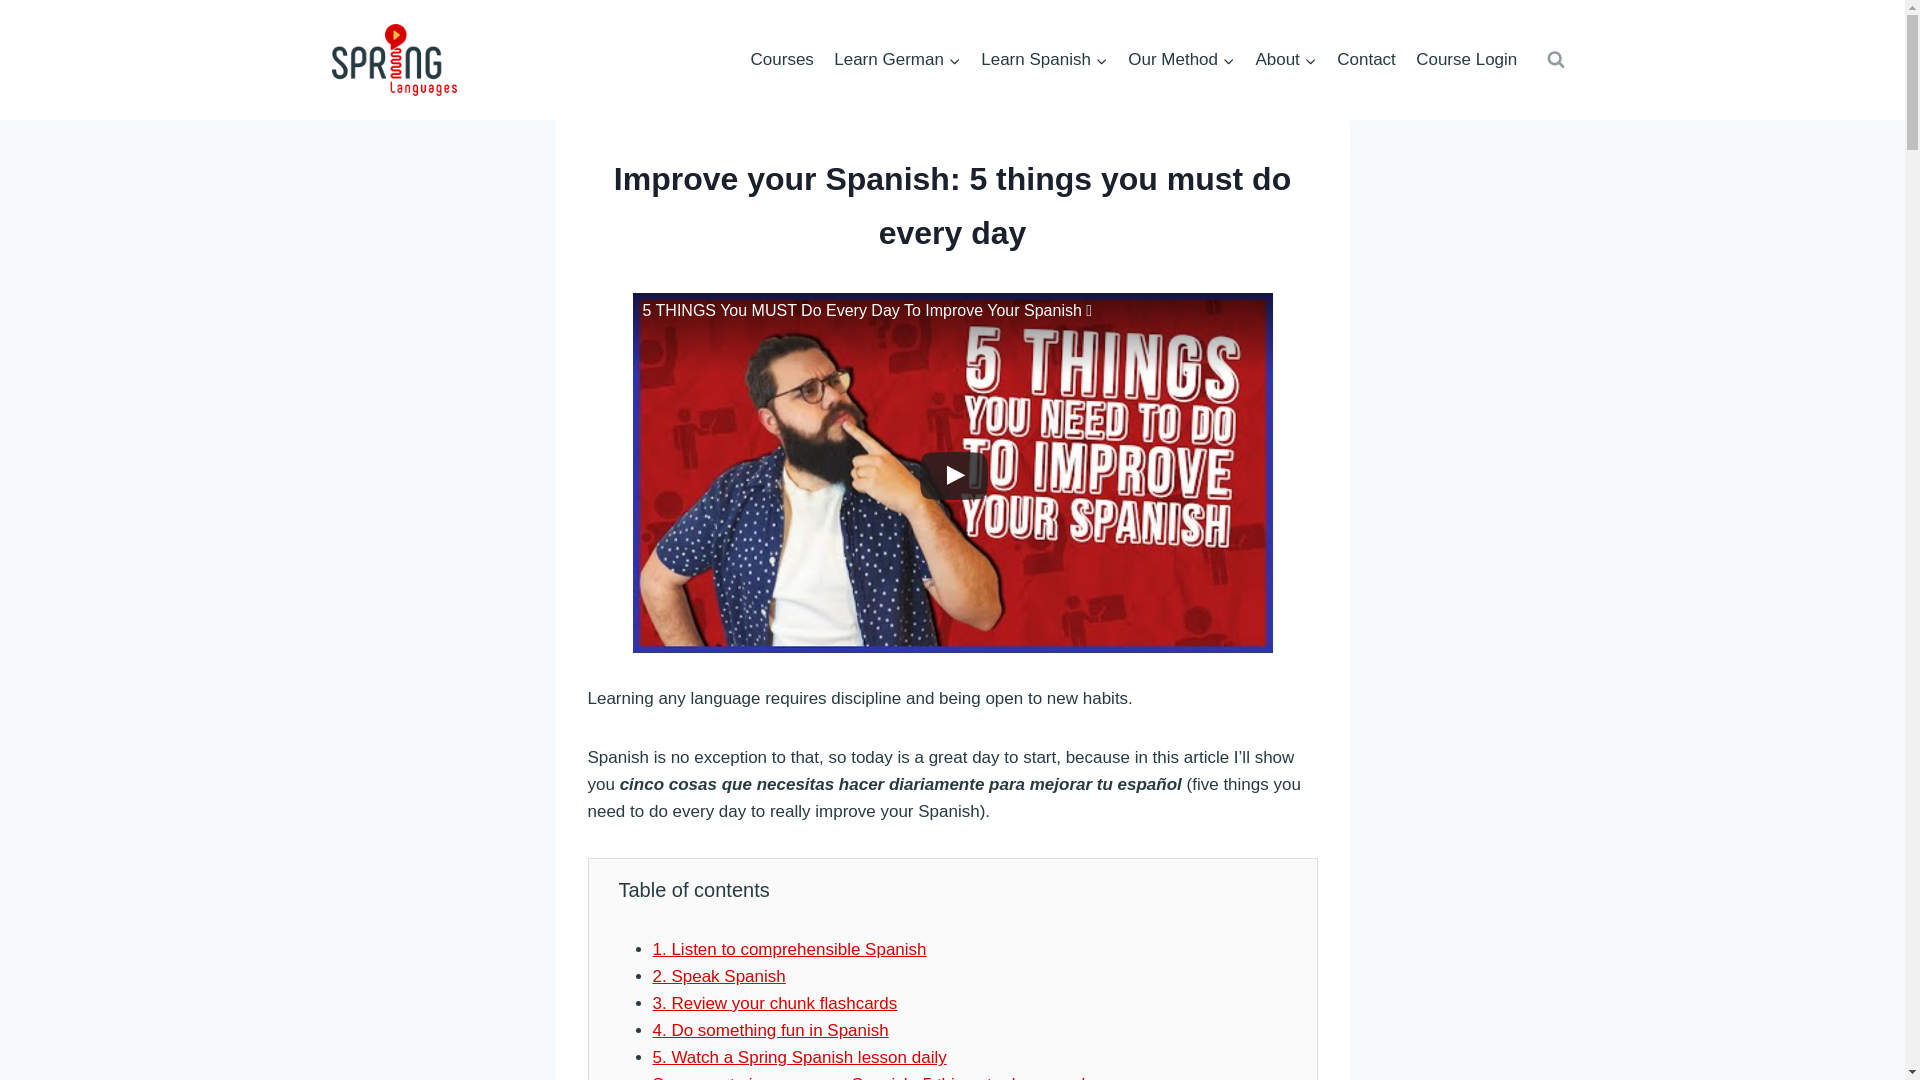  I want to click on Our Method, so click(1180, 60).